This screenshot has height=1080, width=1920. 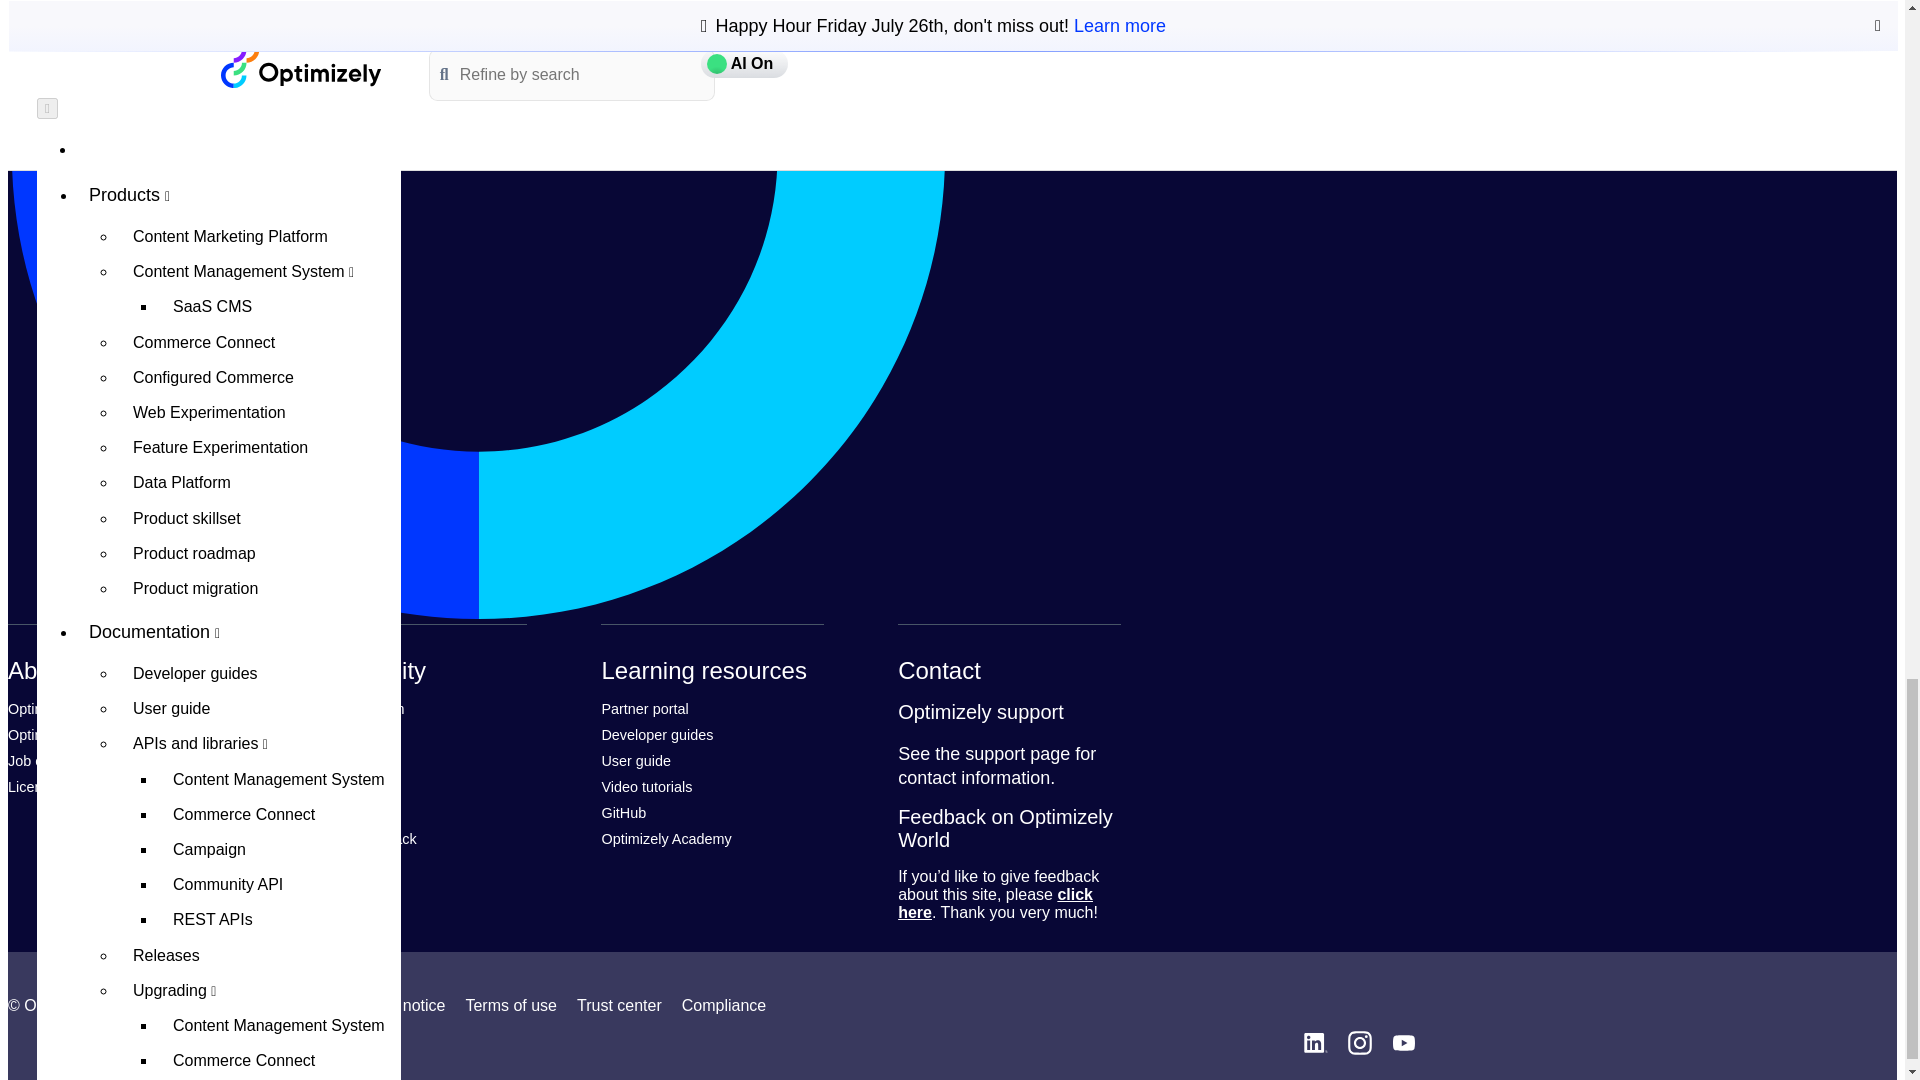 I want to click on Blogs, so click(x=323, y=786).